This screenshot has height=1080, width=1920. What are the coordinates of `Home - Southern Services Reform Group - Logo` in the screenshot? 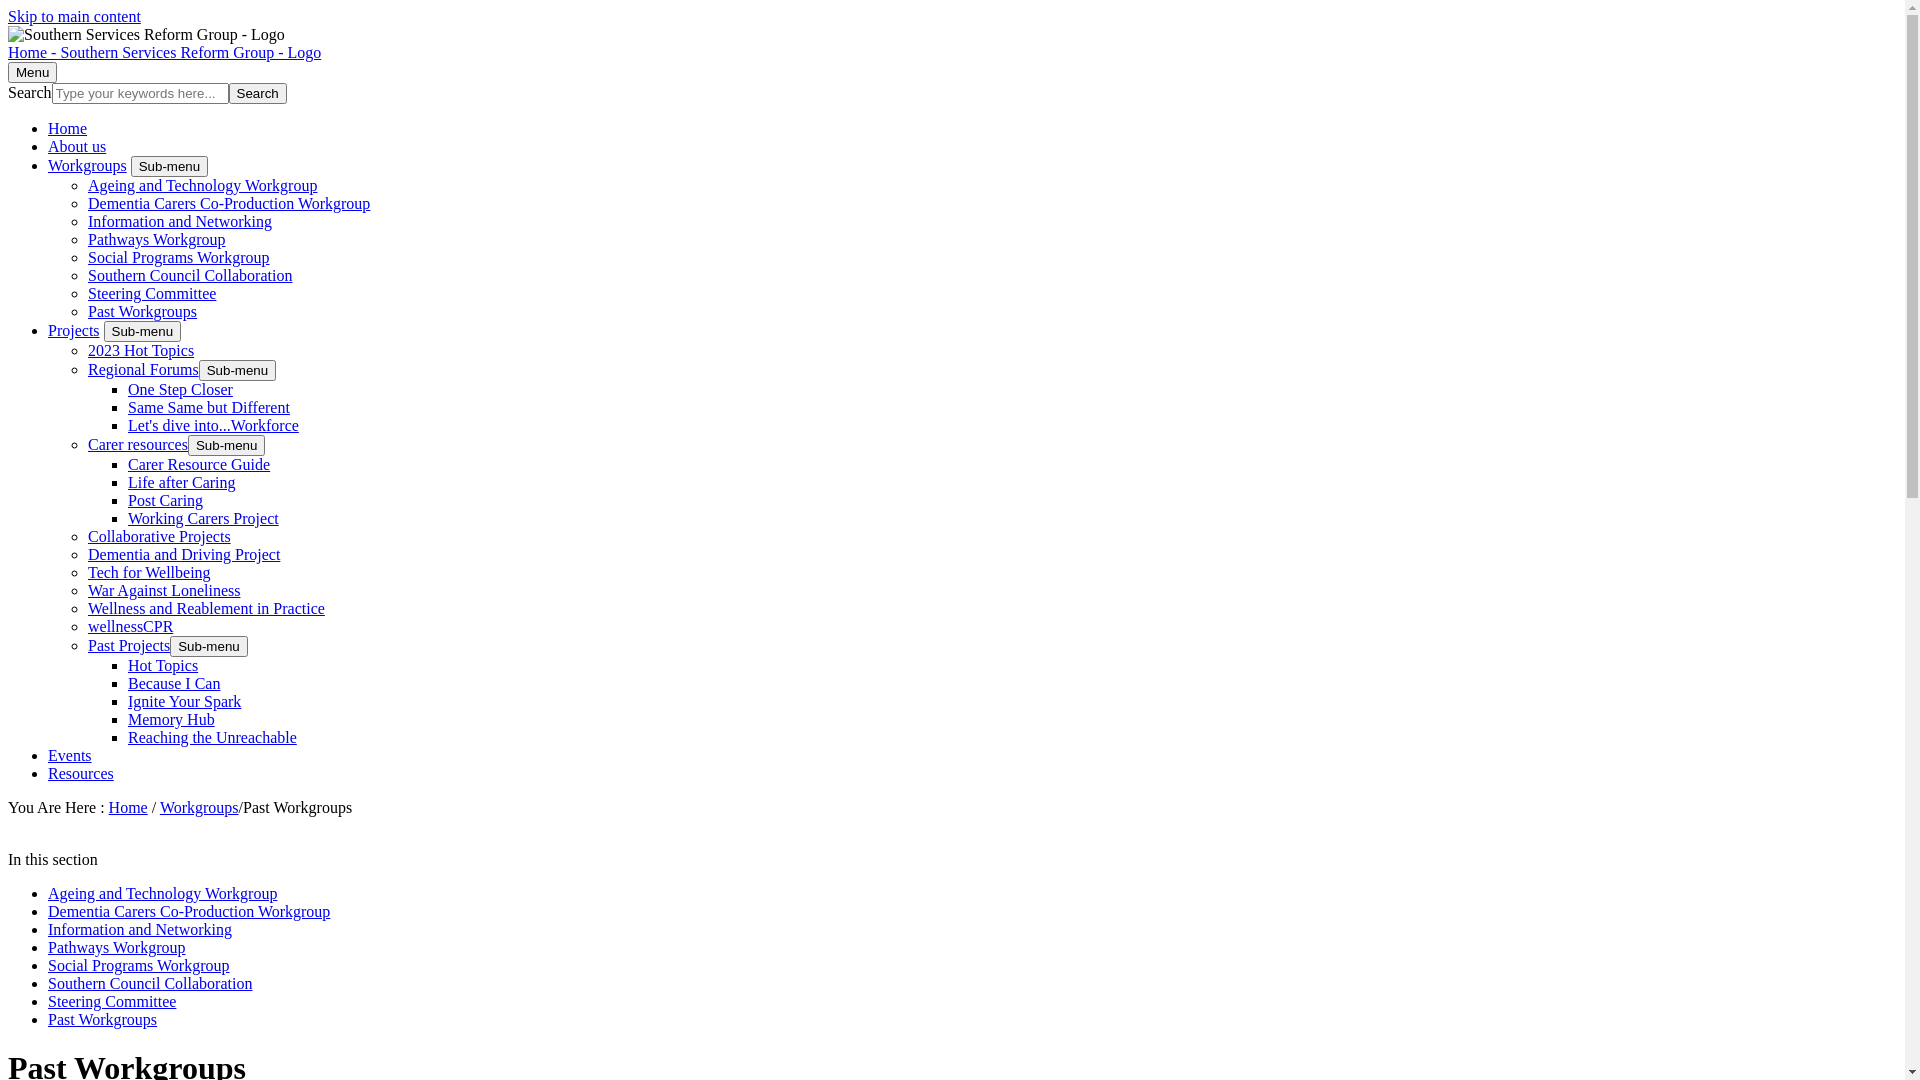 It's located at (164, 52).